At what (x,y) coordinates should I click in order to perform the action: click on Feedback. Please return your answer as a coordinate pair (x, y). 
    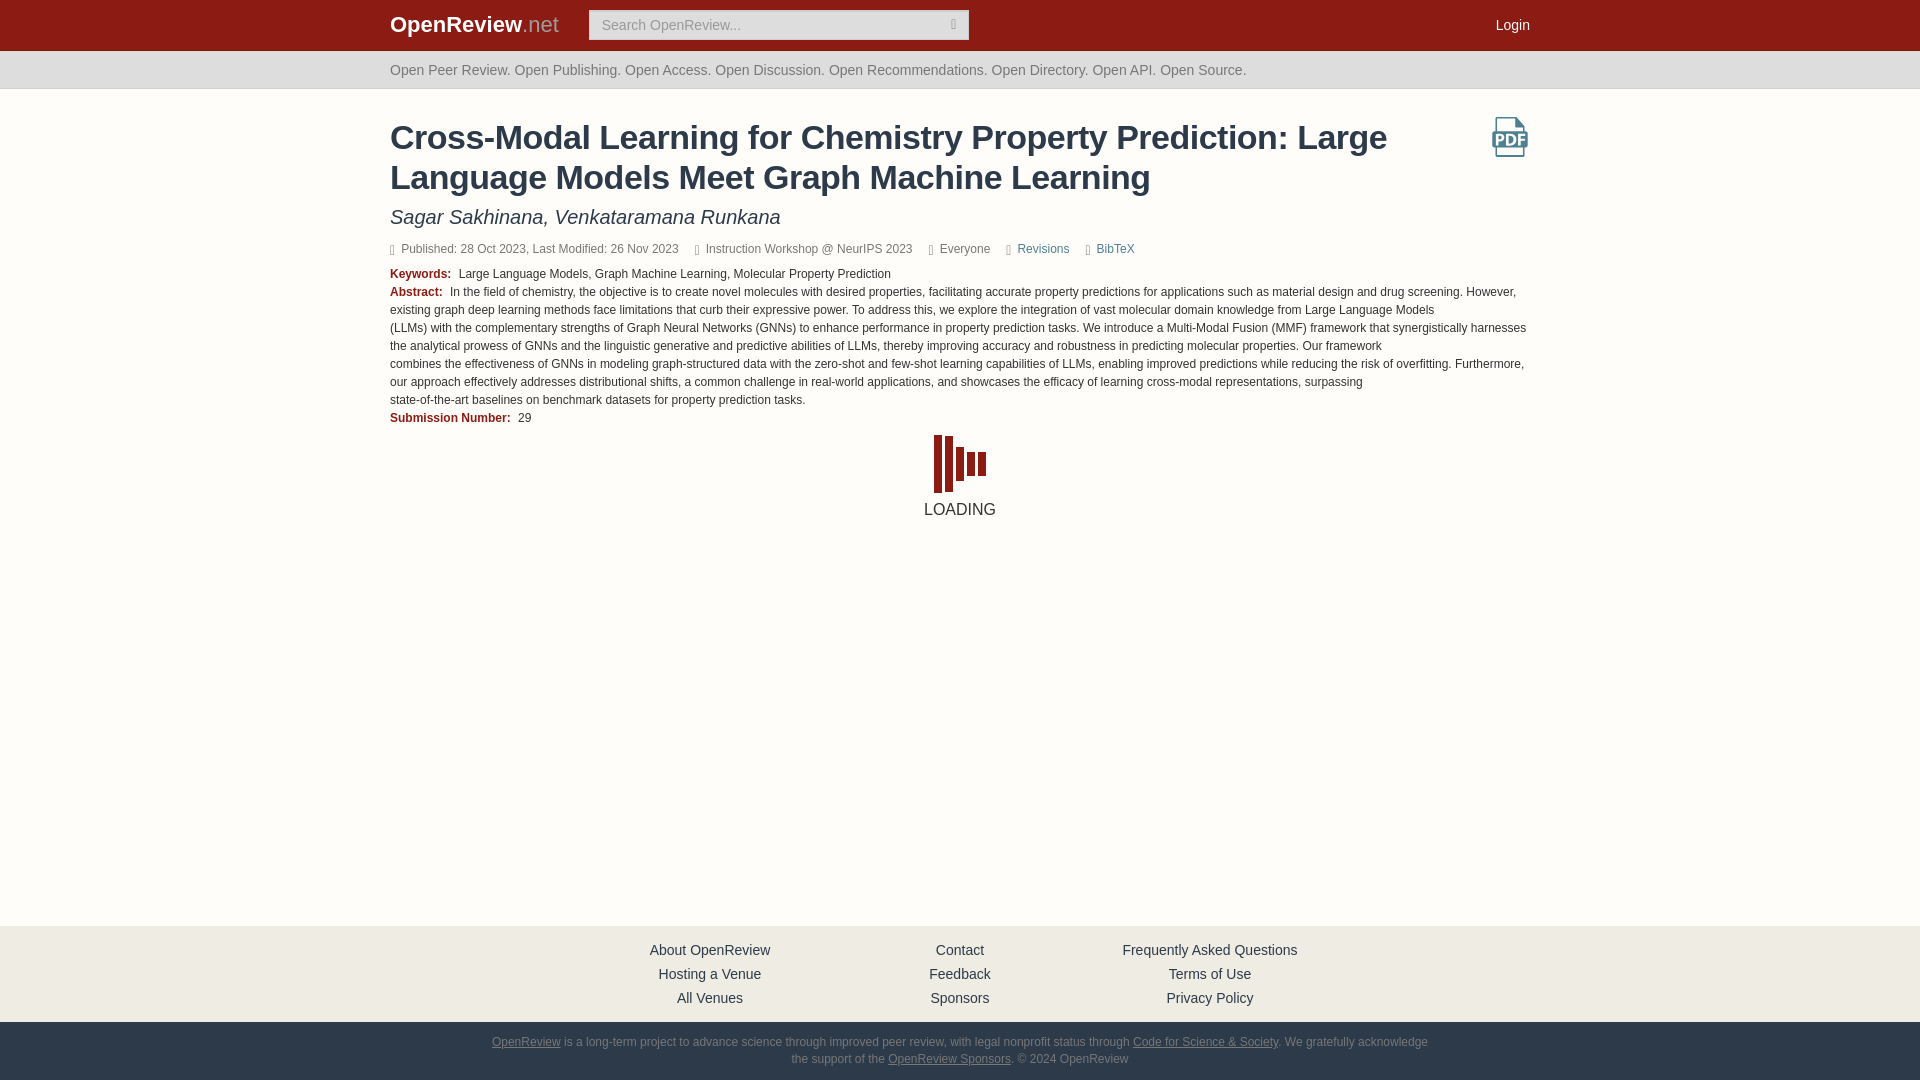
    Looking at the image, I should click on (960, 973).